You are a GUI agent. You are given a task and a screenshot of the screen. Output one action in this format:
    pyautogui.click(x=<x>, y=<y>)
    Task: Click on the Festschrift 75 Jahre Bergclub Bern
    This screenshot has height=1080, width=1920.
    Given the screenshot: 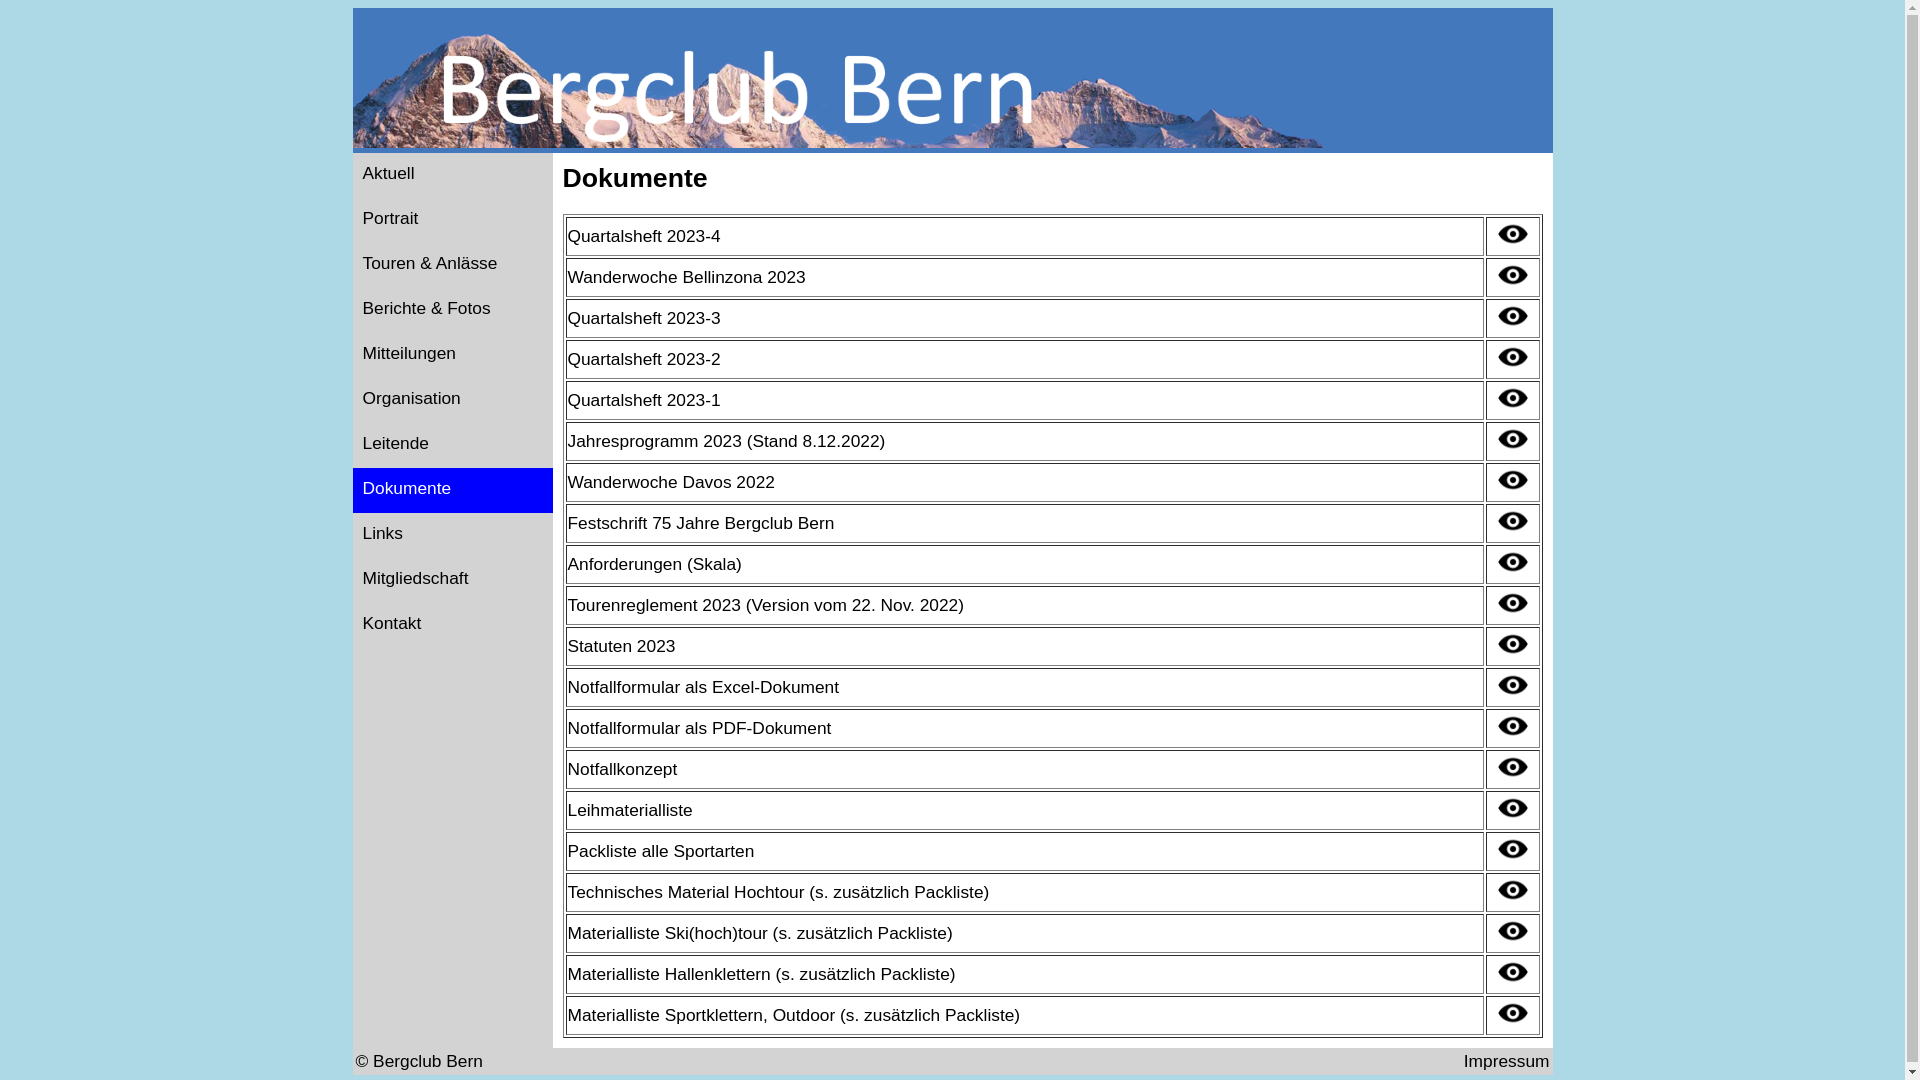 What is the action you would take?
    pyautogui.click(x=702, y=523)
    